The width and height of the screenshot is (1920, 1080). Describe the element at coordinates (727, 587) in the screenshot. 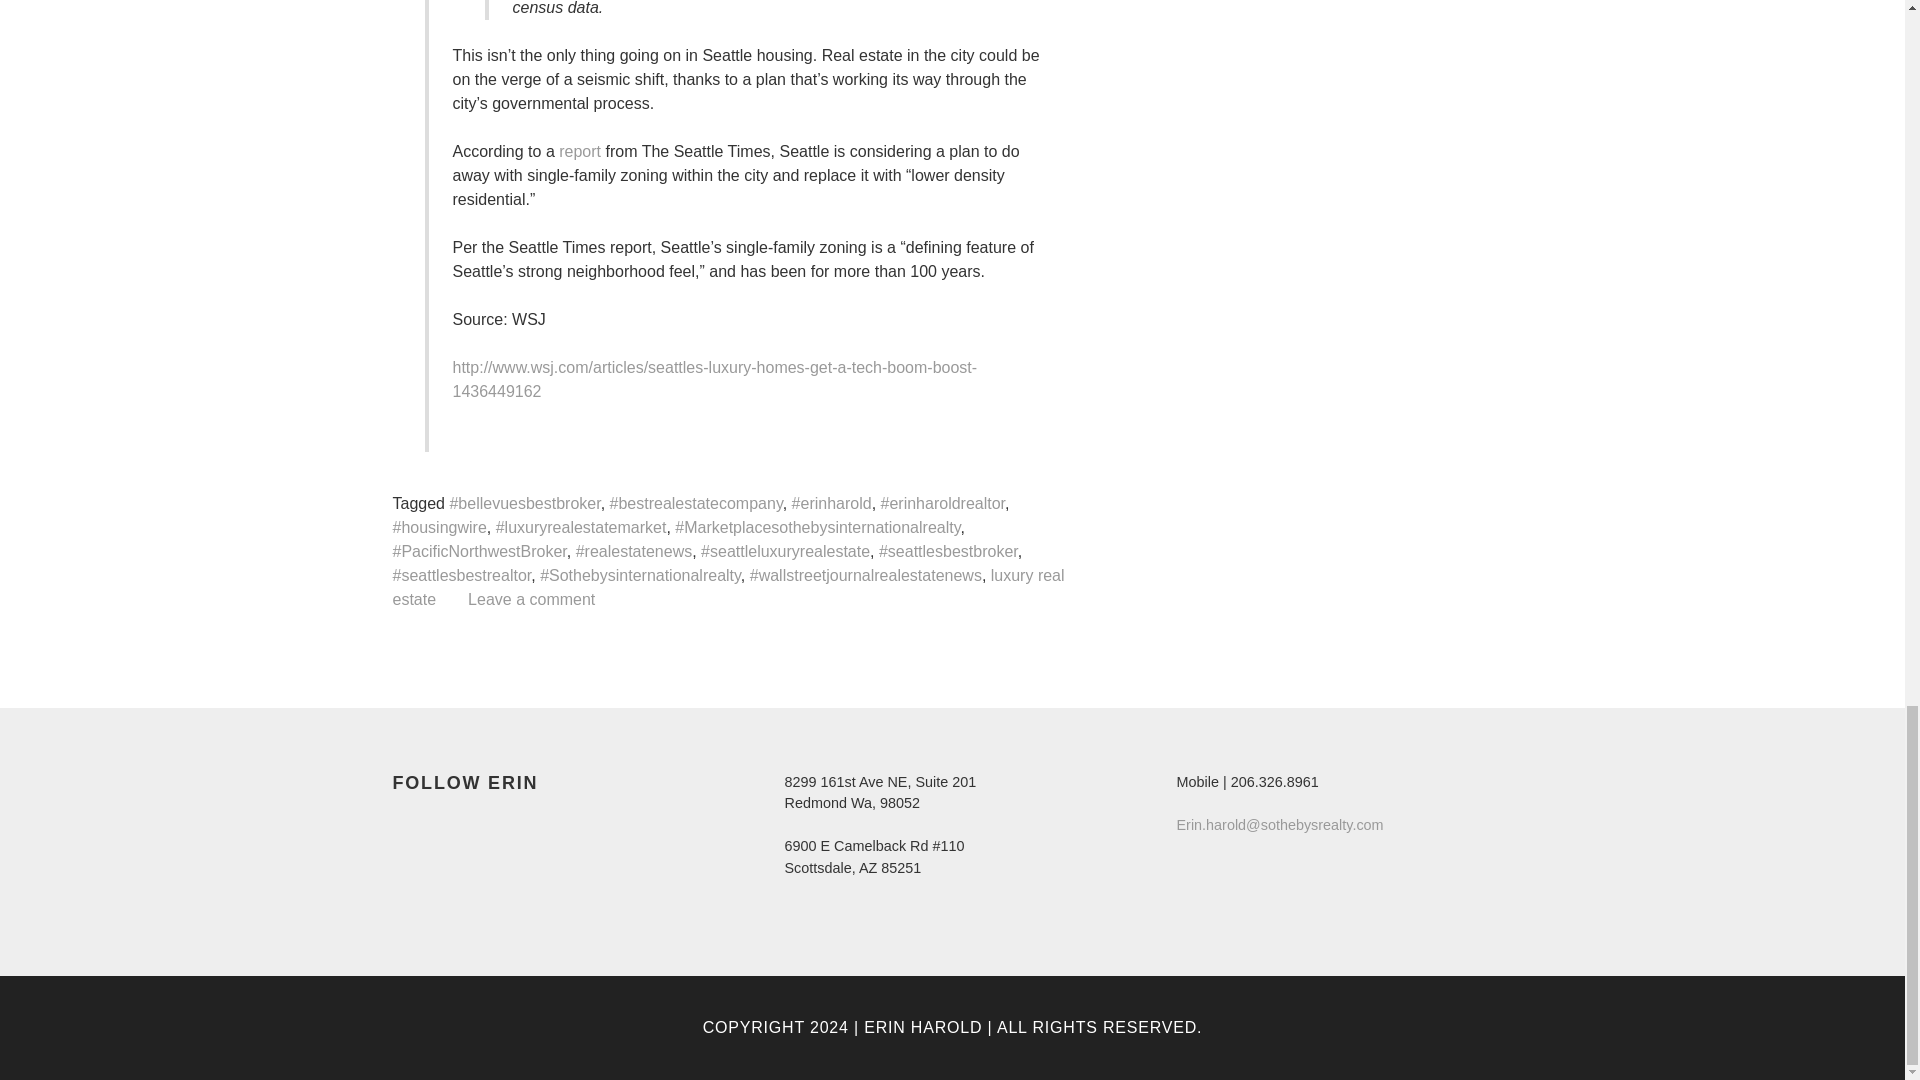

I see `luxury real estate` at that location.